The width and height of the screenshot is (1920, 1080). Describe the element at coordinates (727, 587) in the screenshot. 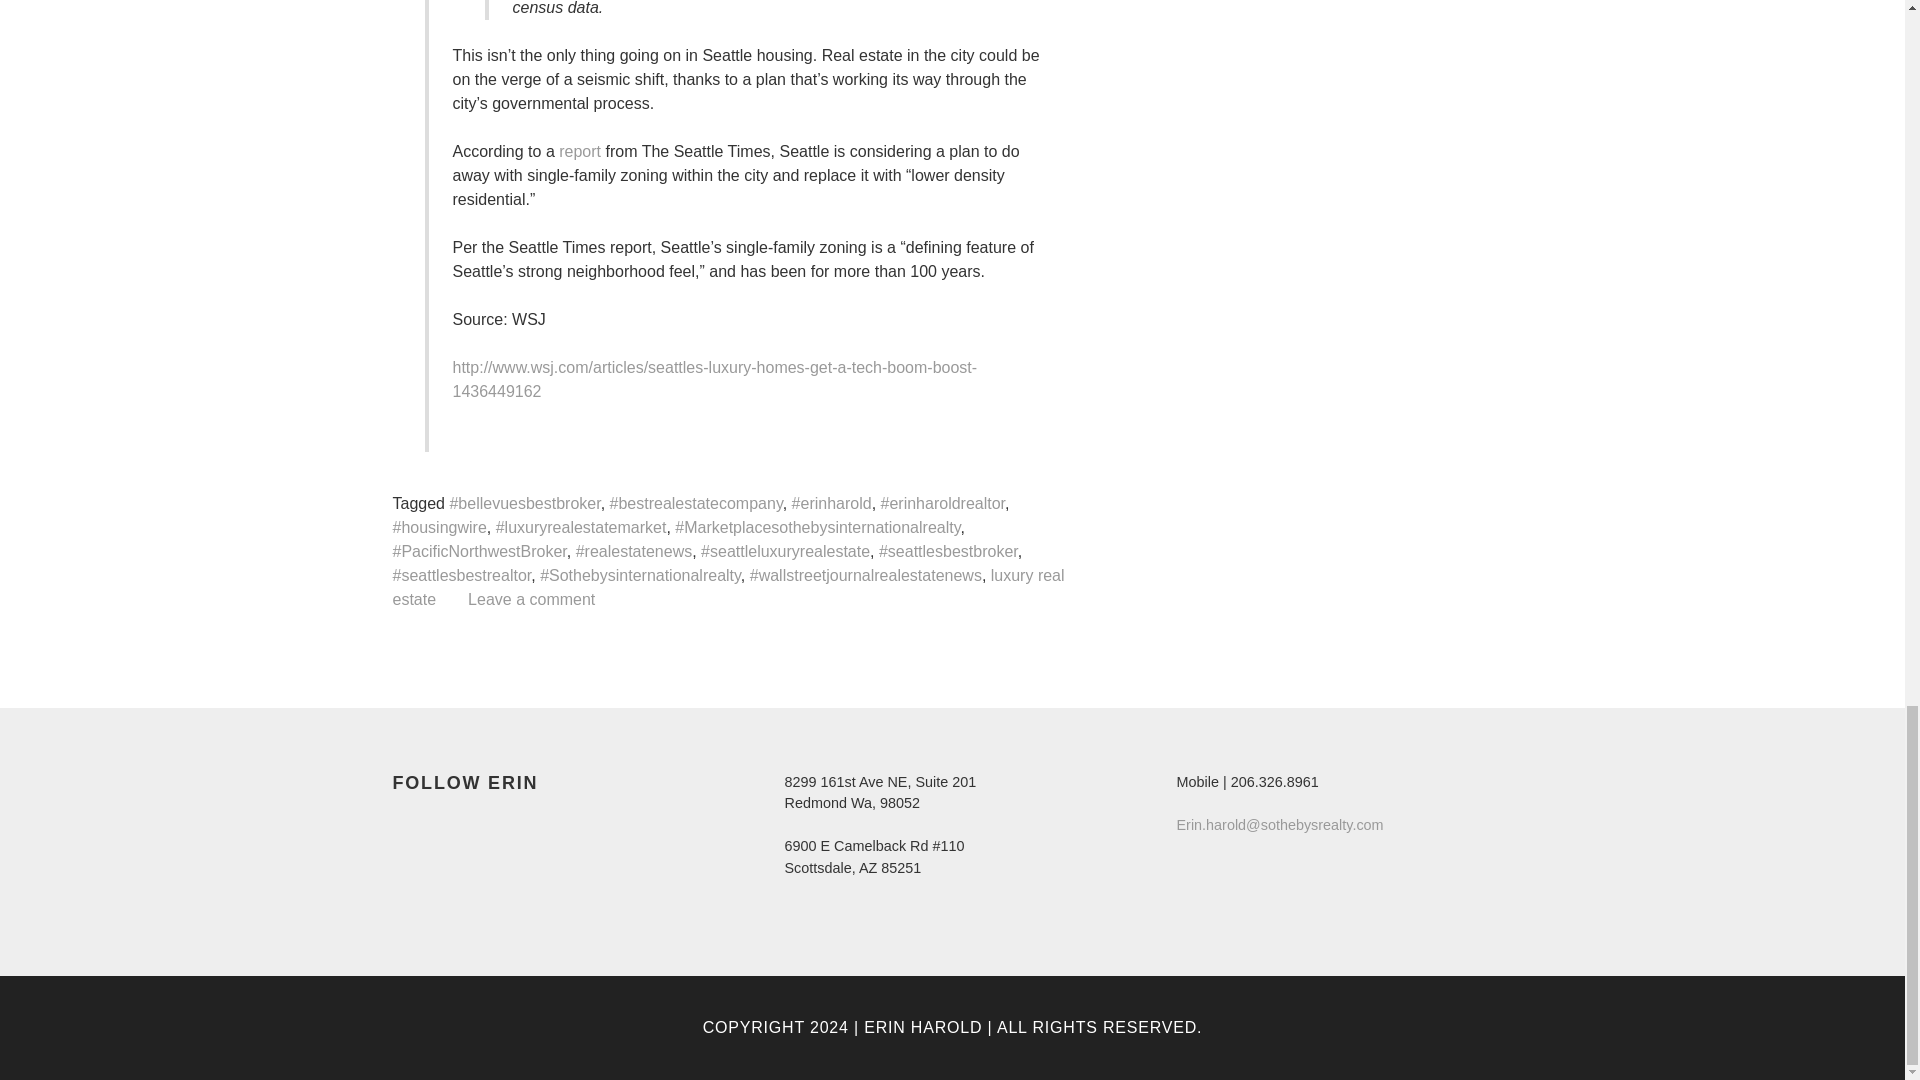

I see `luxury real estate` at that location.